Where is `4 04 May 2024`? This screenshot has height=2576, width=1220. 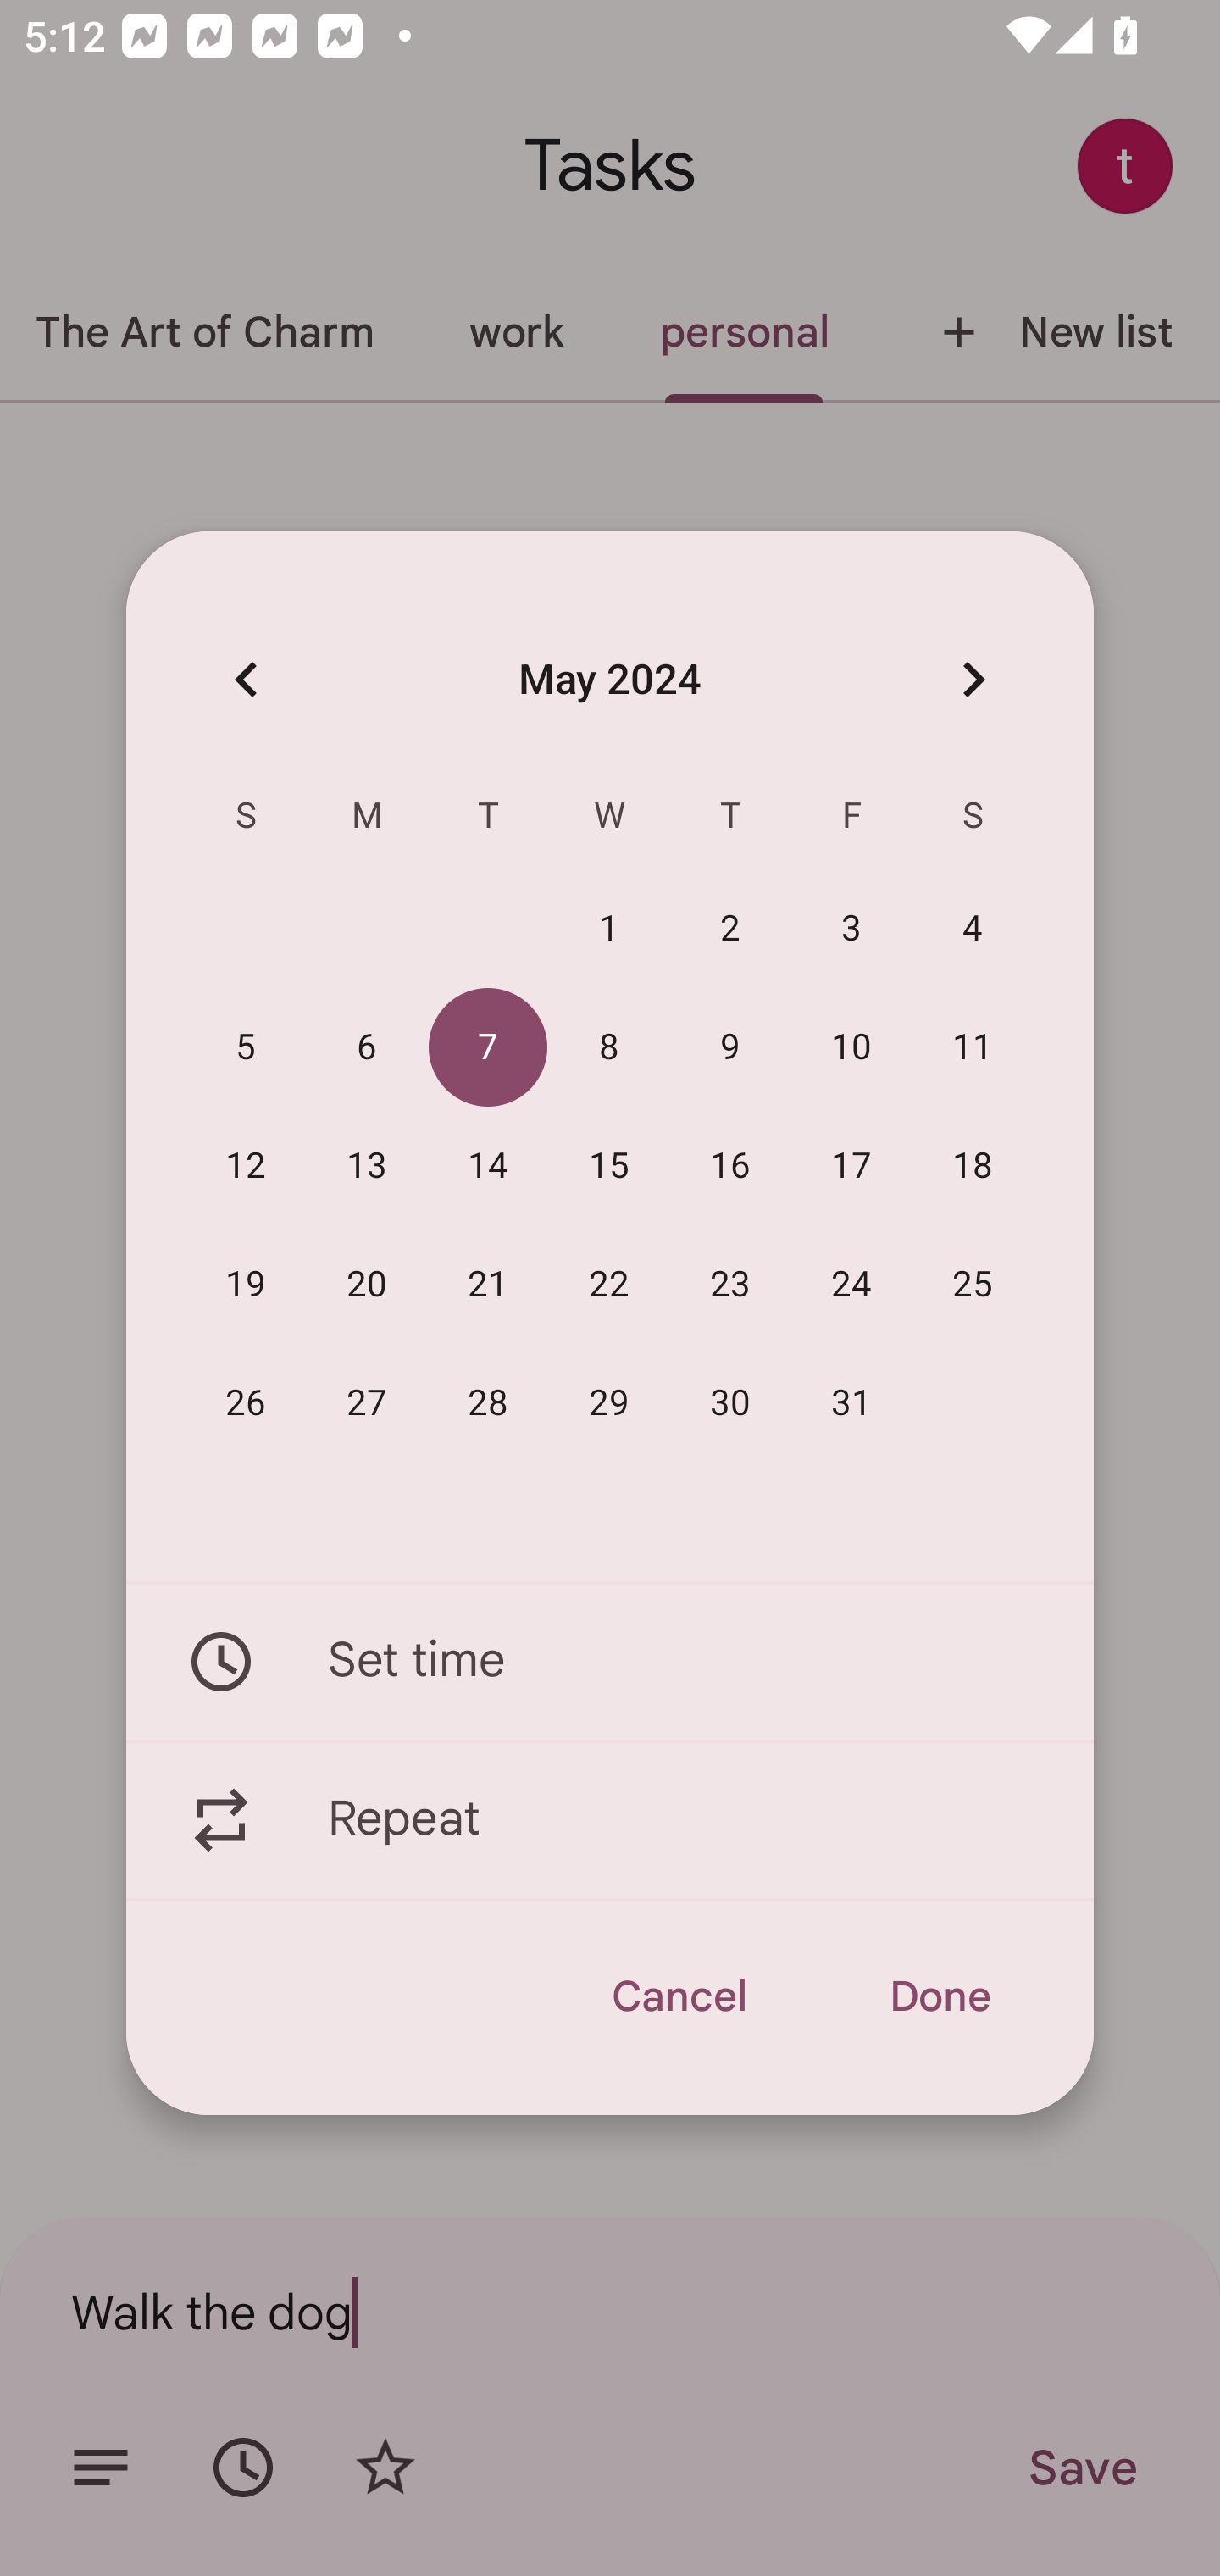 4 04 May 2024 is located at coordinates (973, 930).